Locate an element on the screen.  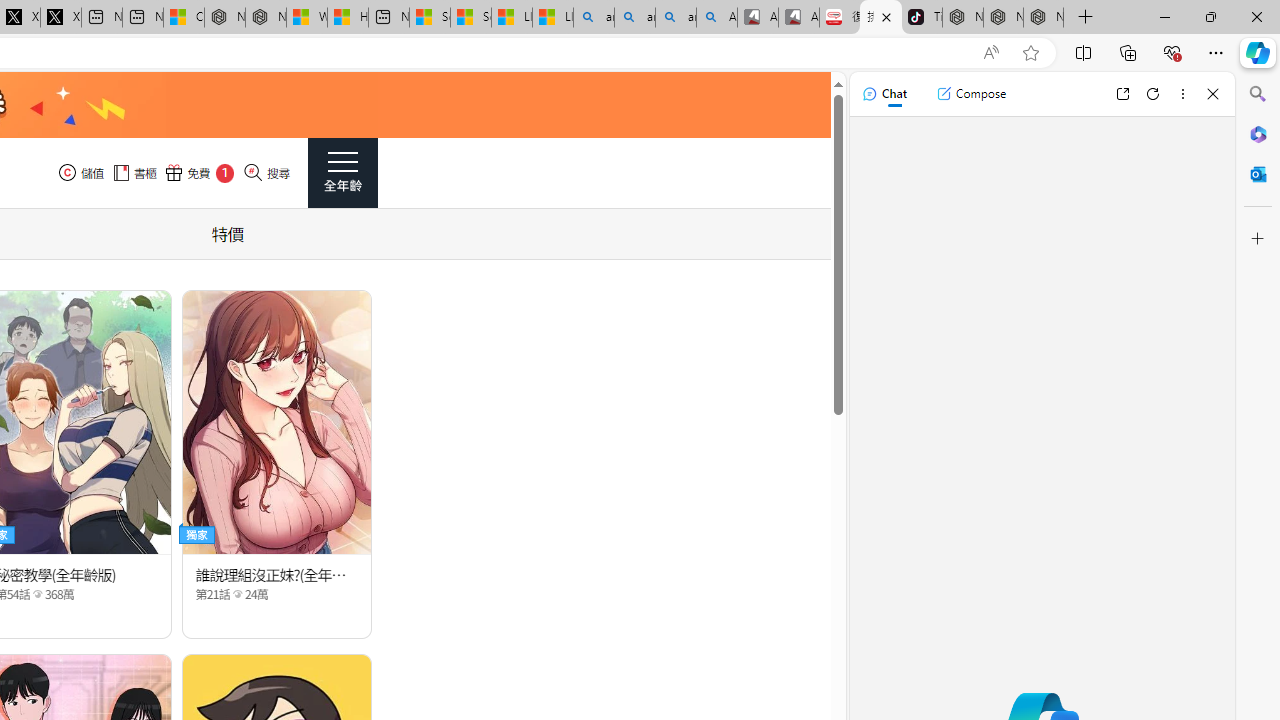
amazon - Search is located at coordinates (634, 18).